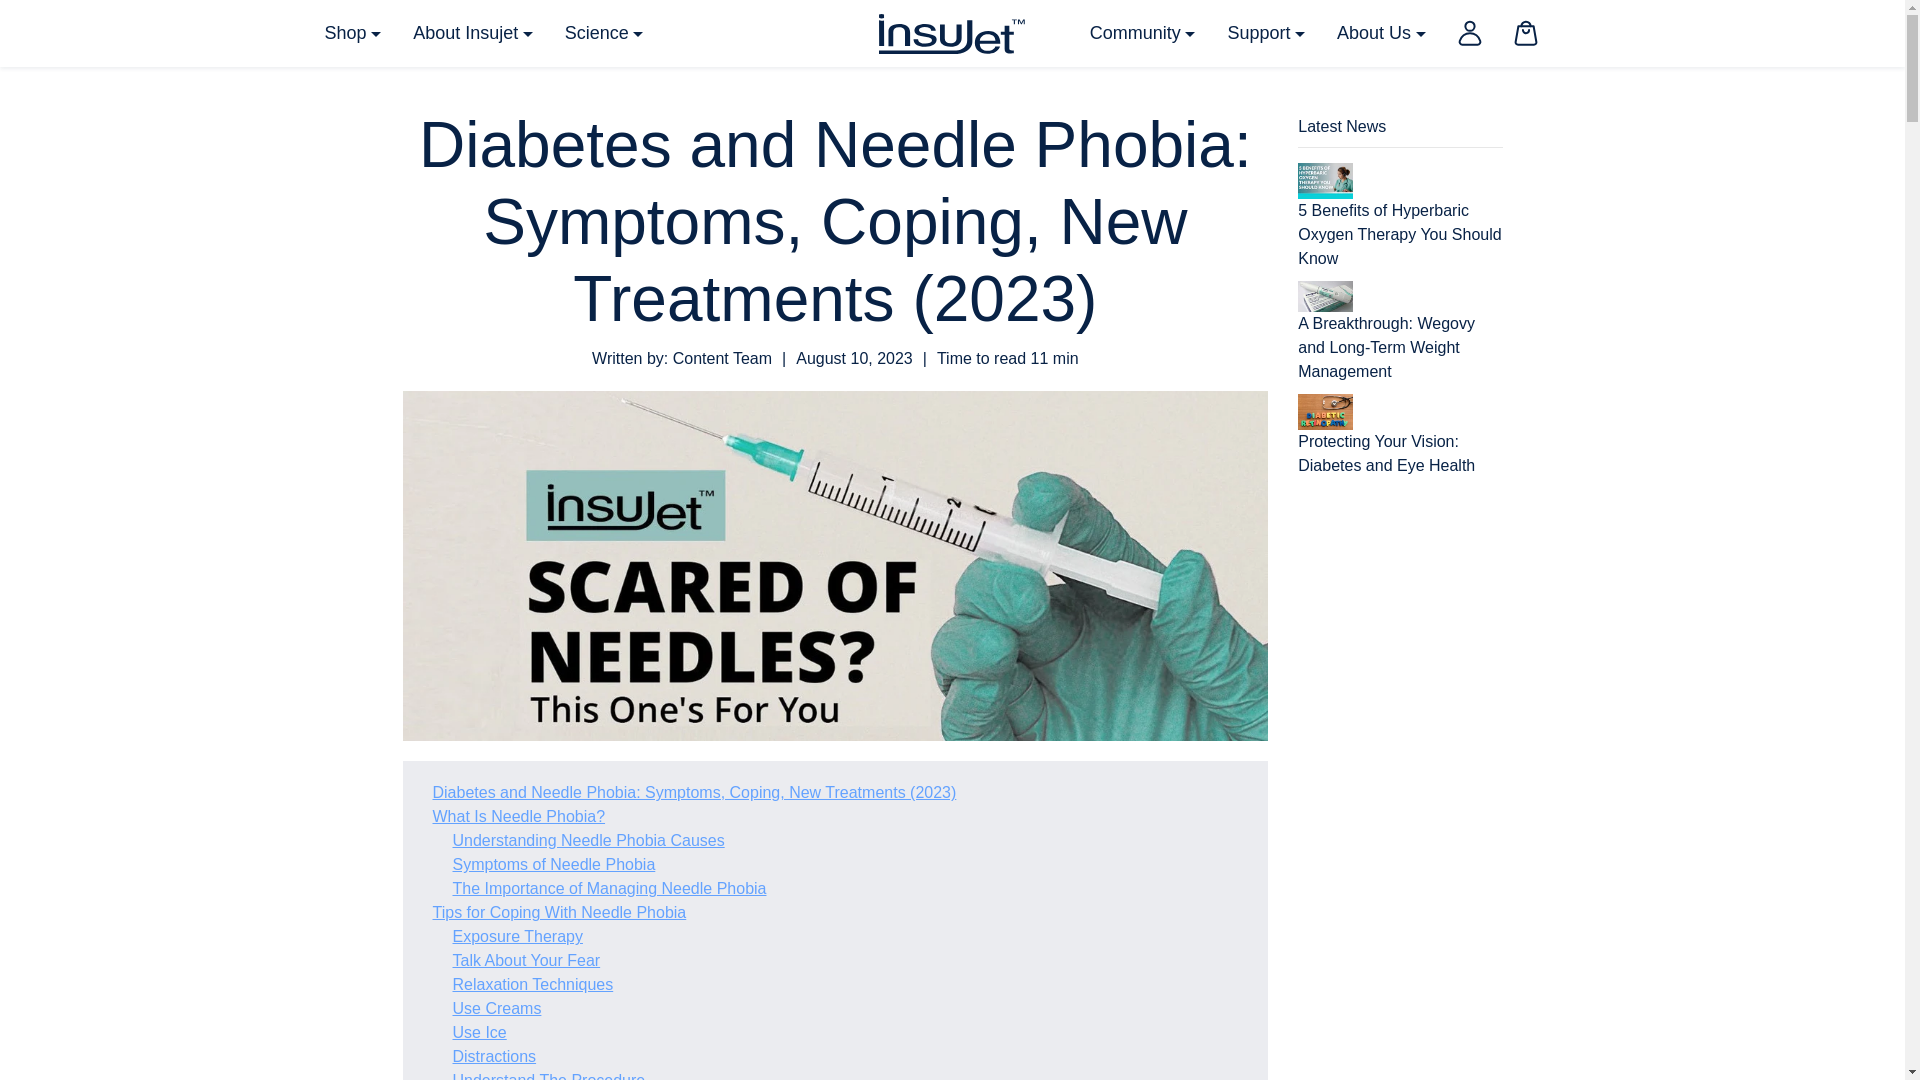 This screenshot has height=1080, width=1920. What do you see at coordinates (1266, 33) in the screenshot?
I see `Support` at bounding box center [1266, 33].